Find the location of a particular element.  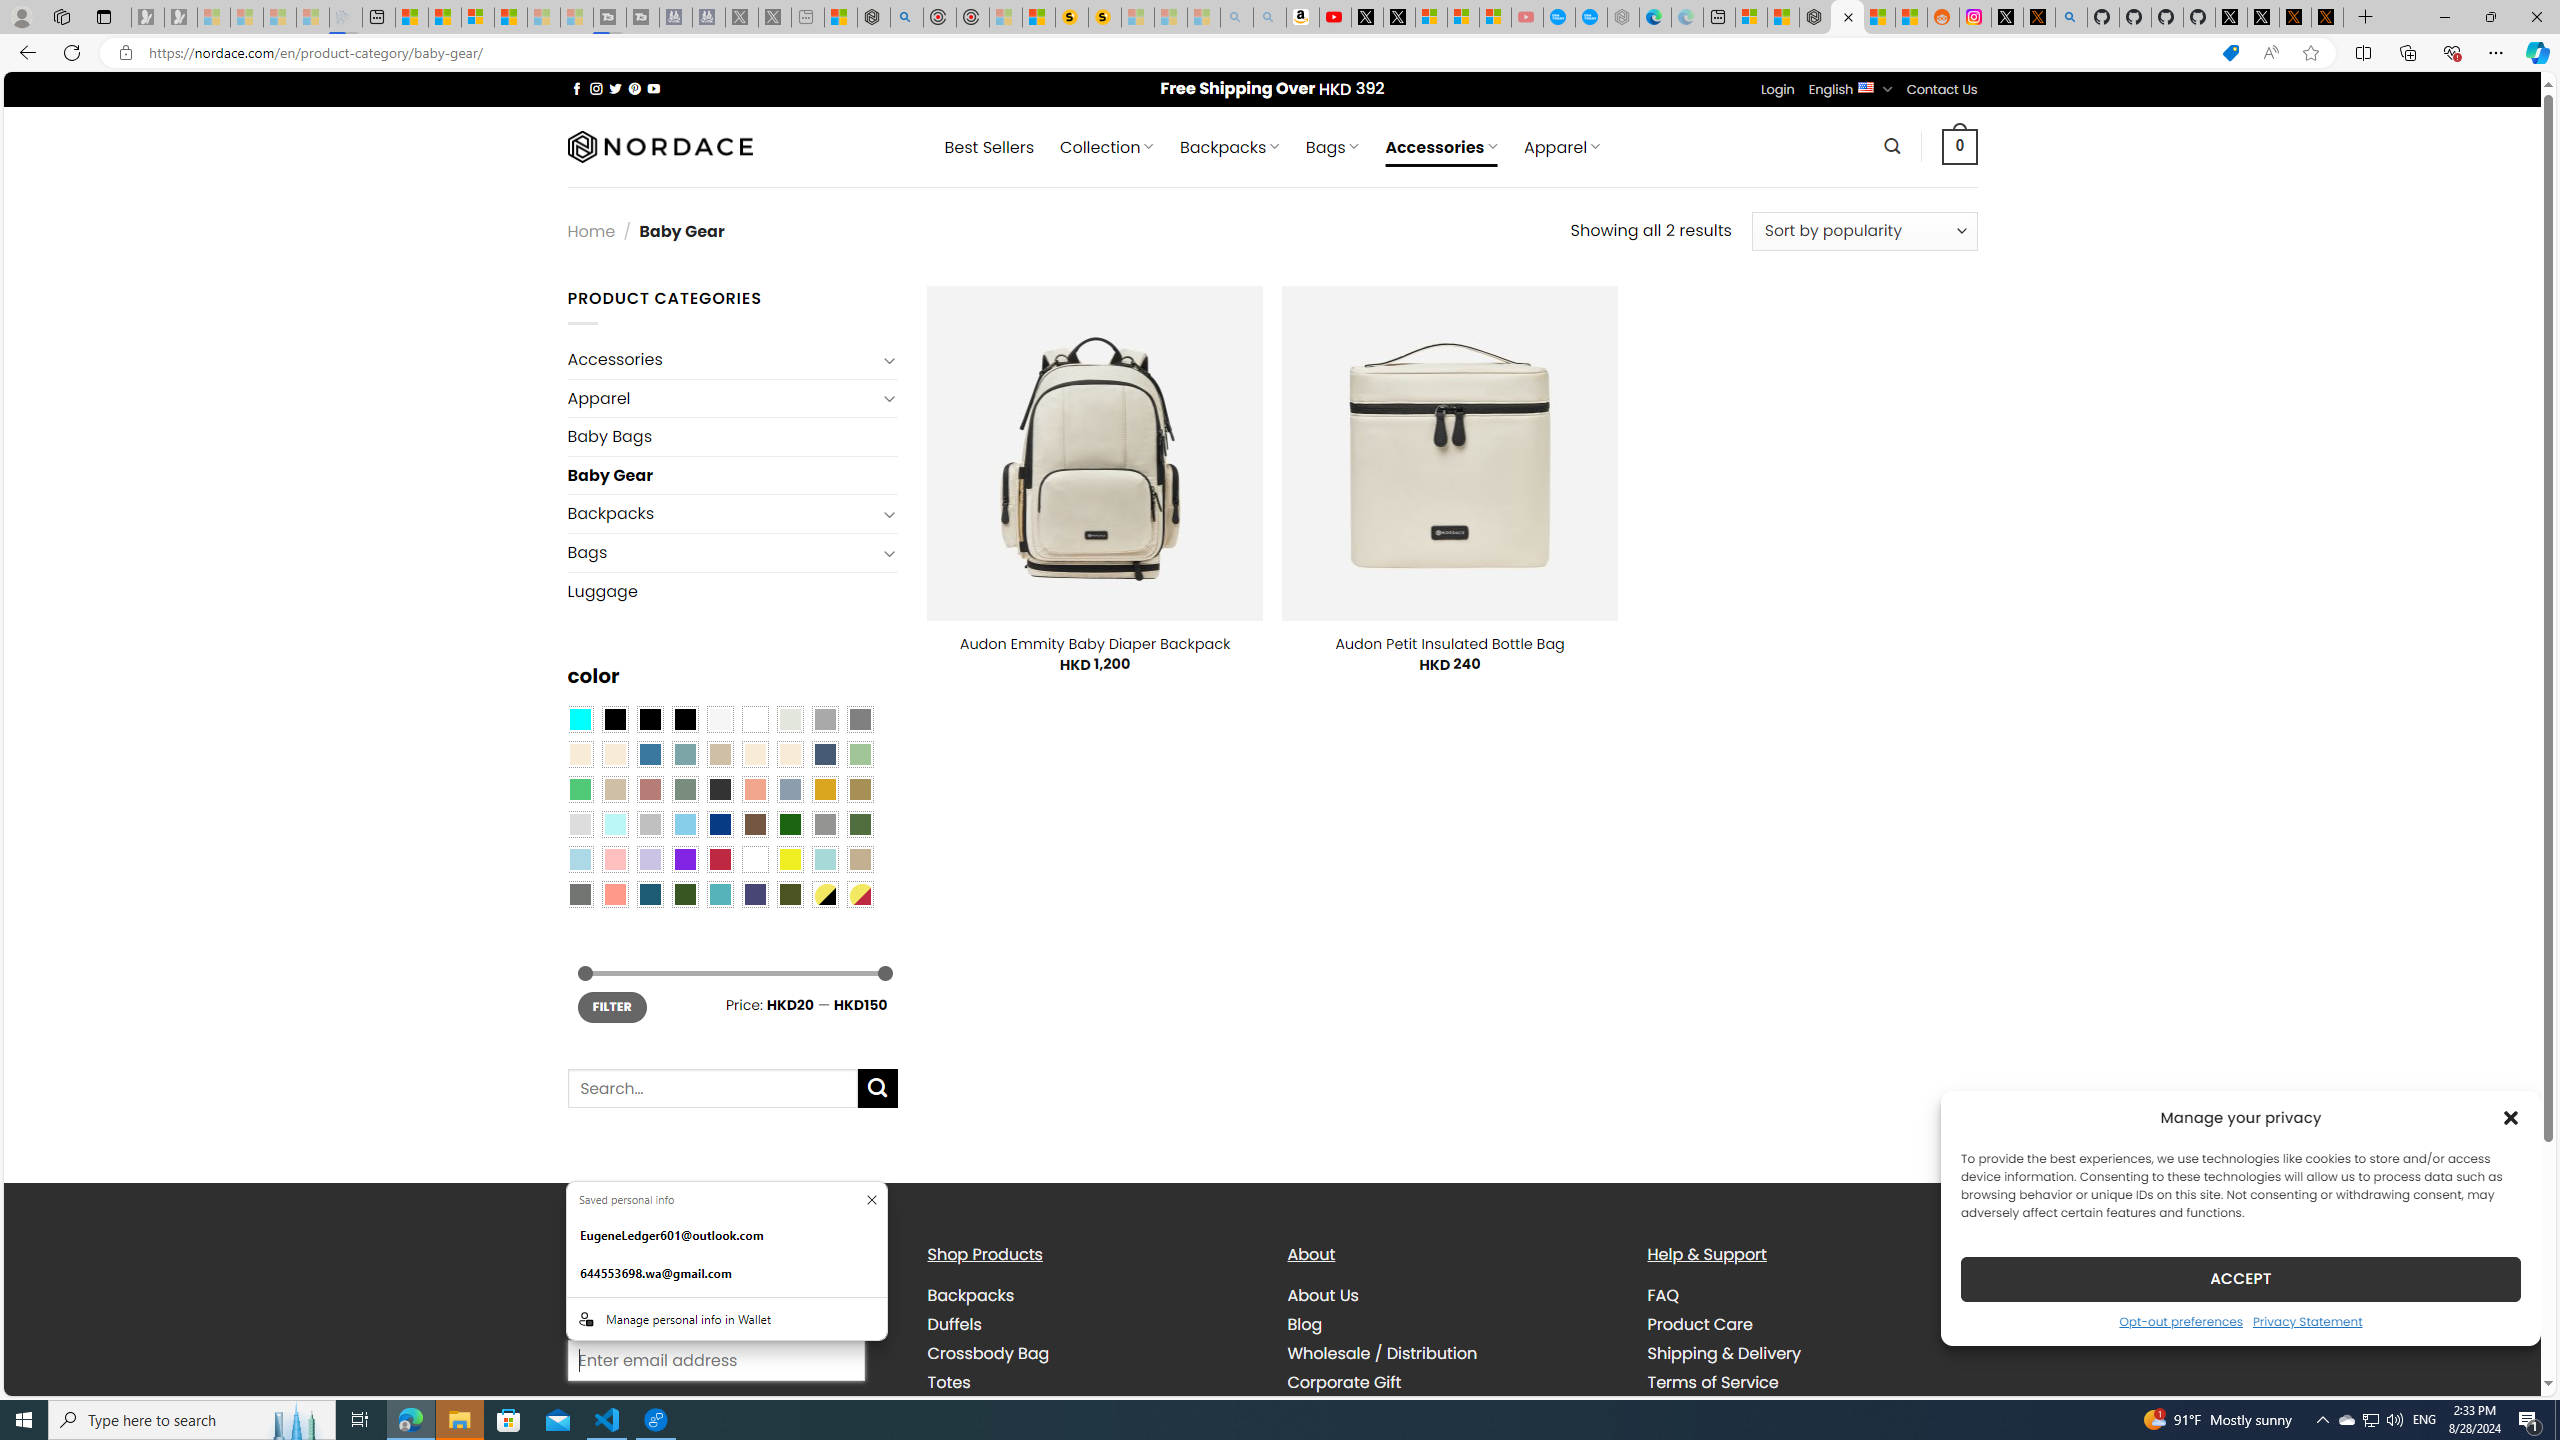

Product Care is located at coordinates (1700, 1324).